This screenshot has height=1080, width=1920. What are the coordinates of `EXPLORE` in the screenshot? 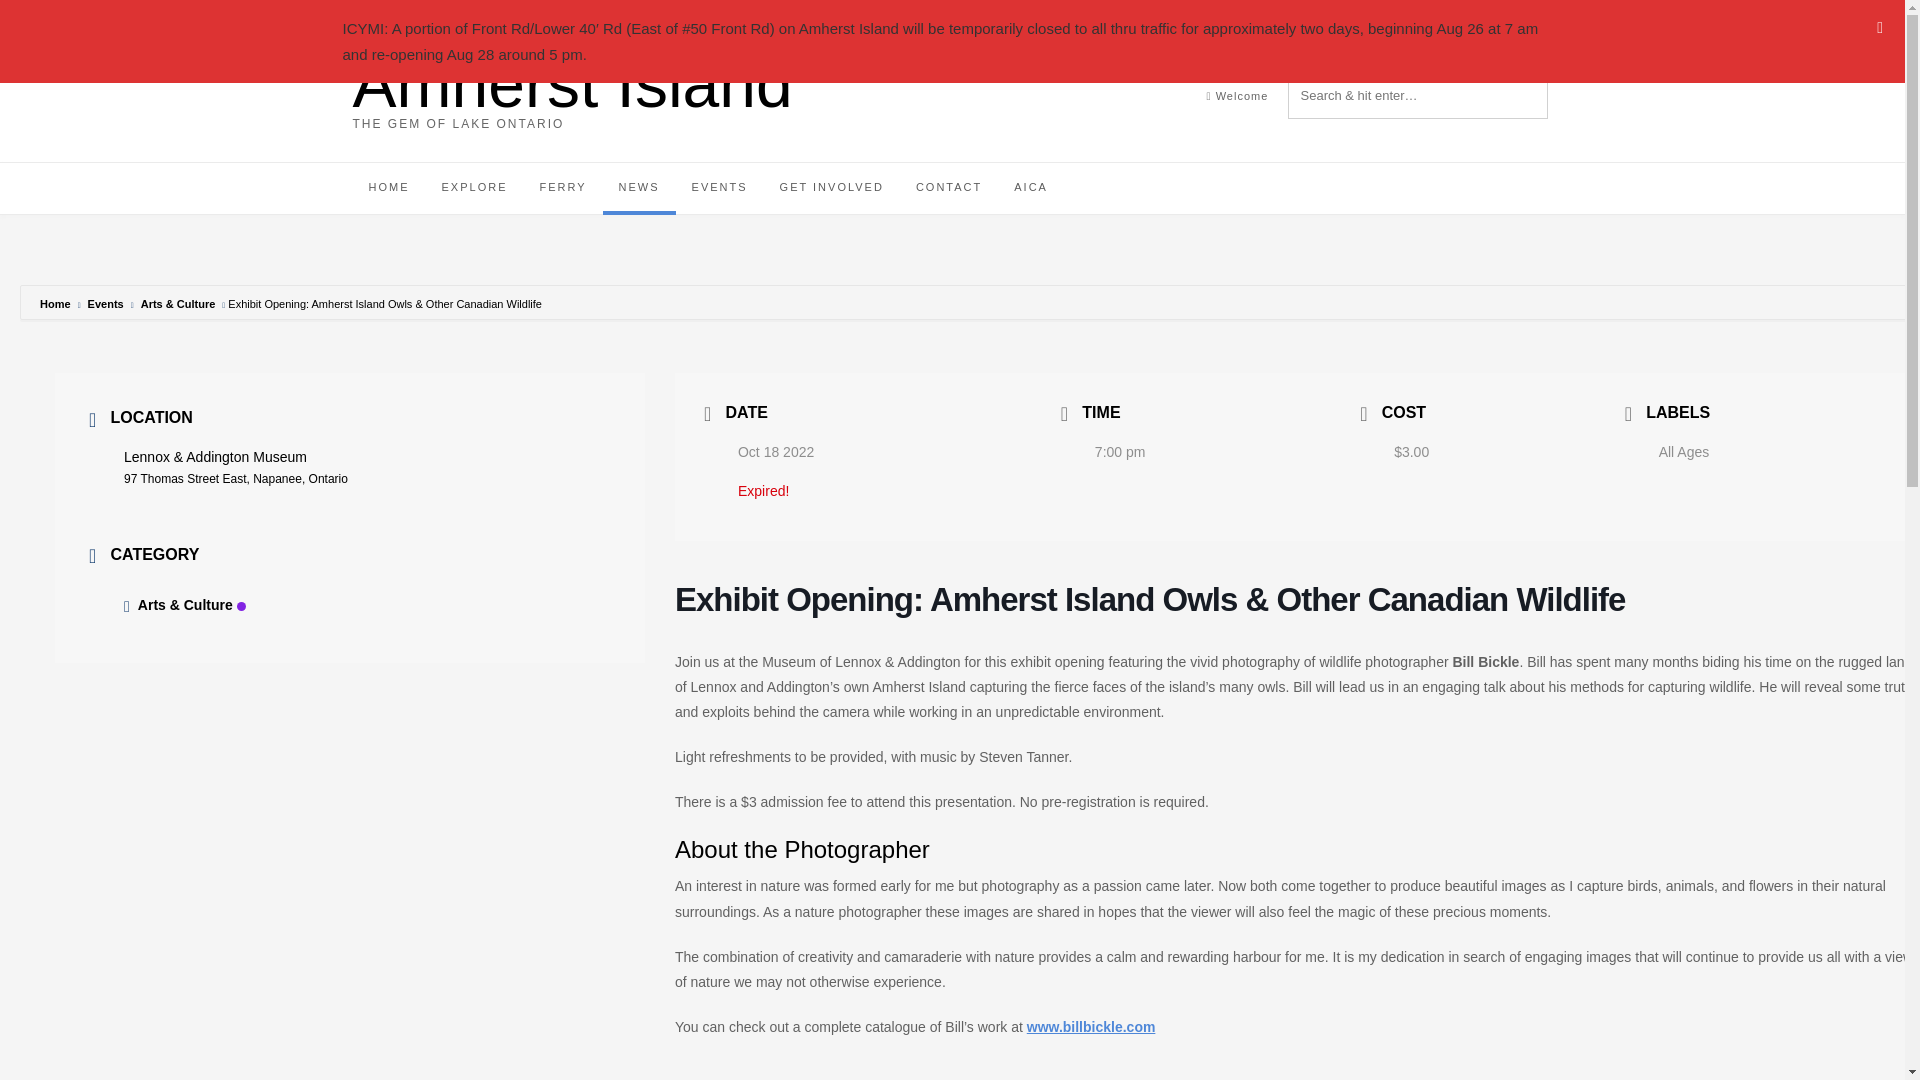 It's located at (475, 188).